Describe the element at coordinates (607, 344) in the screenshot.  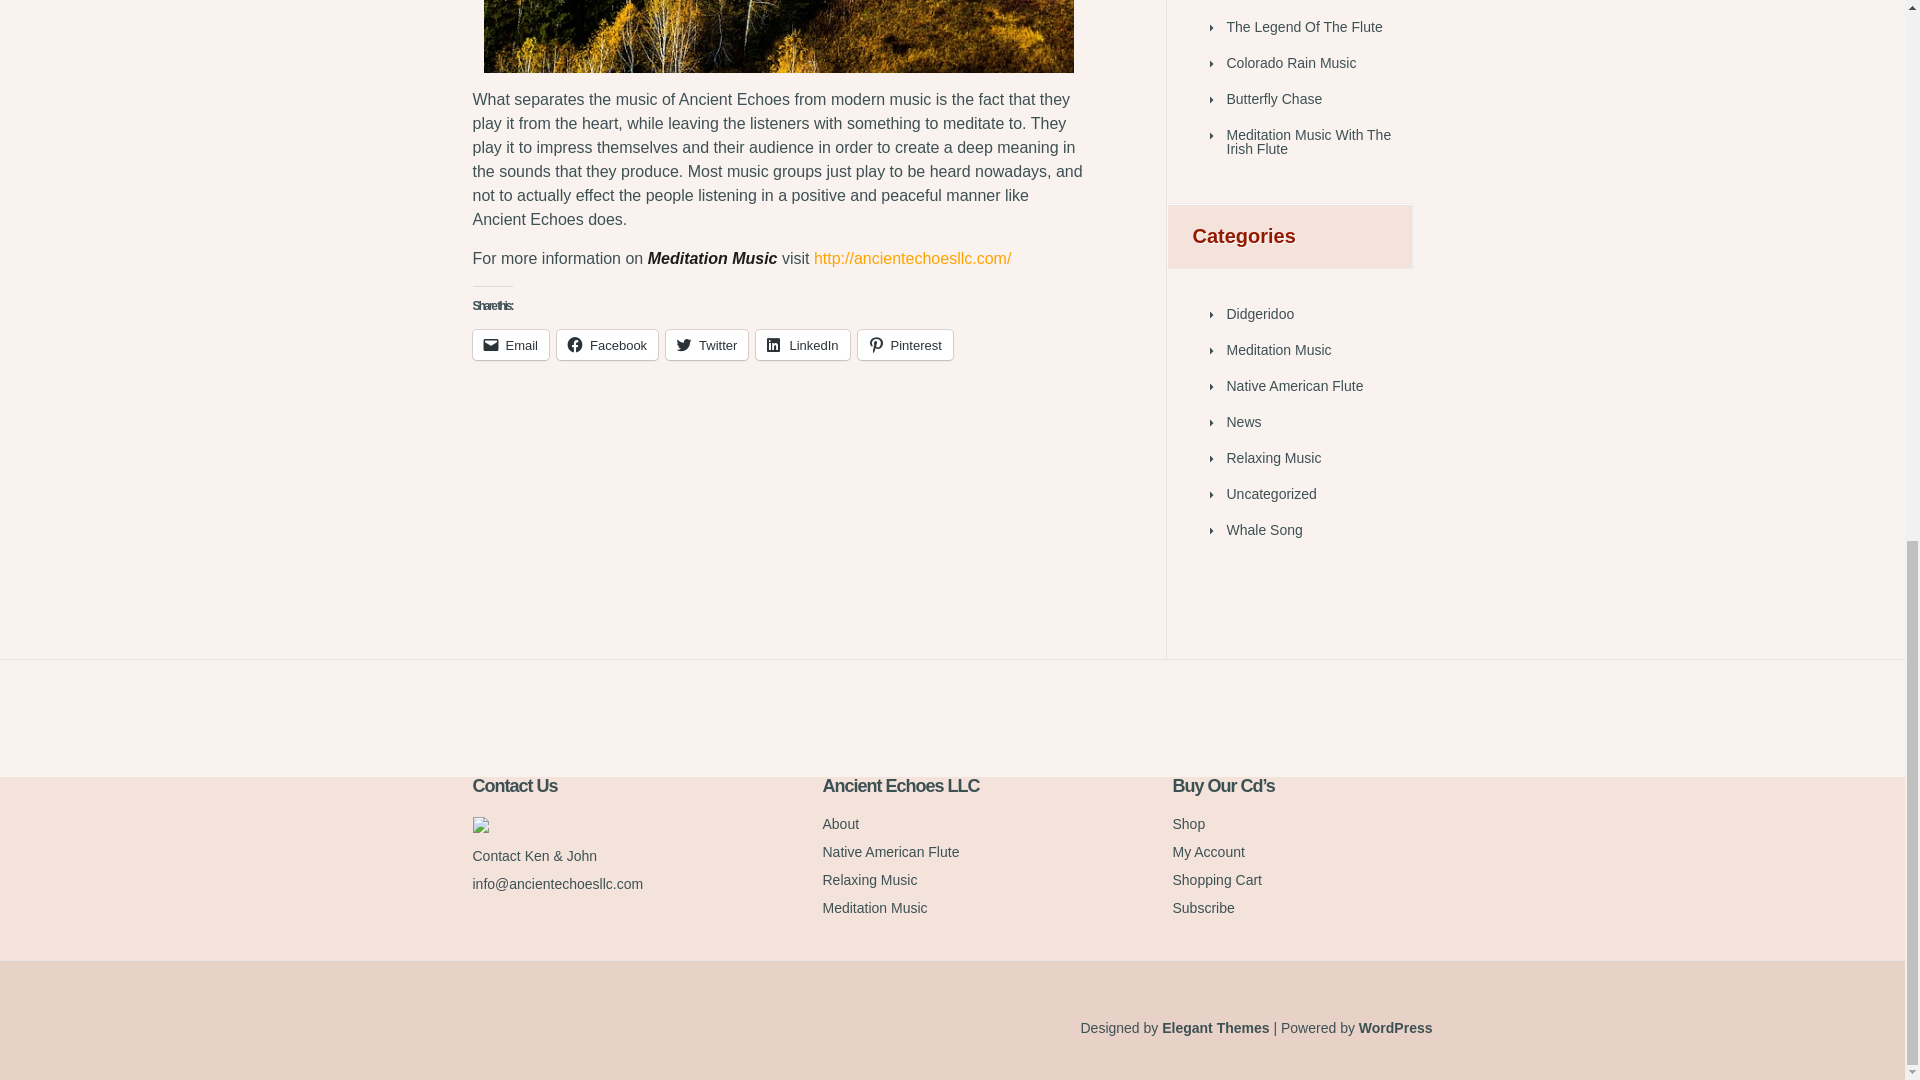
I see `Facebook` at that location.